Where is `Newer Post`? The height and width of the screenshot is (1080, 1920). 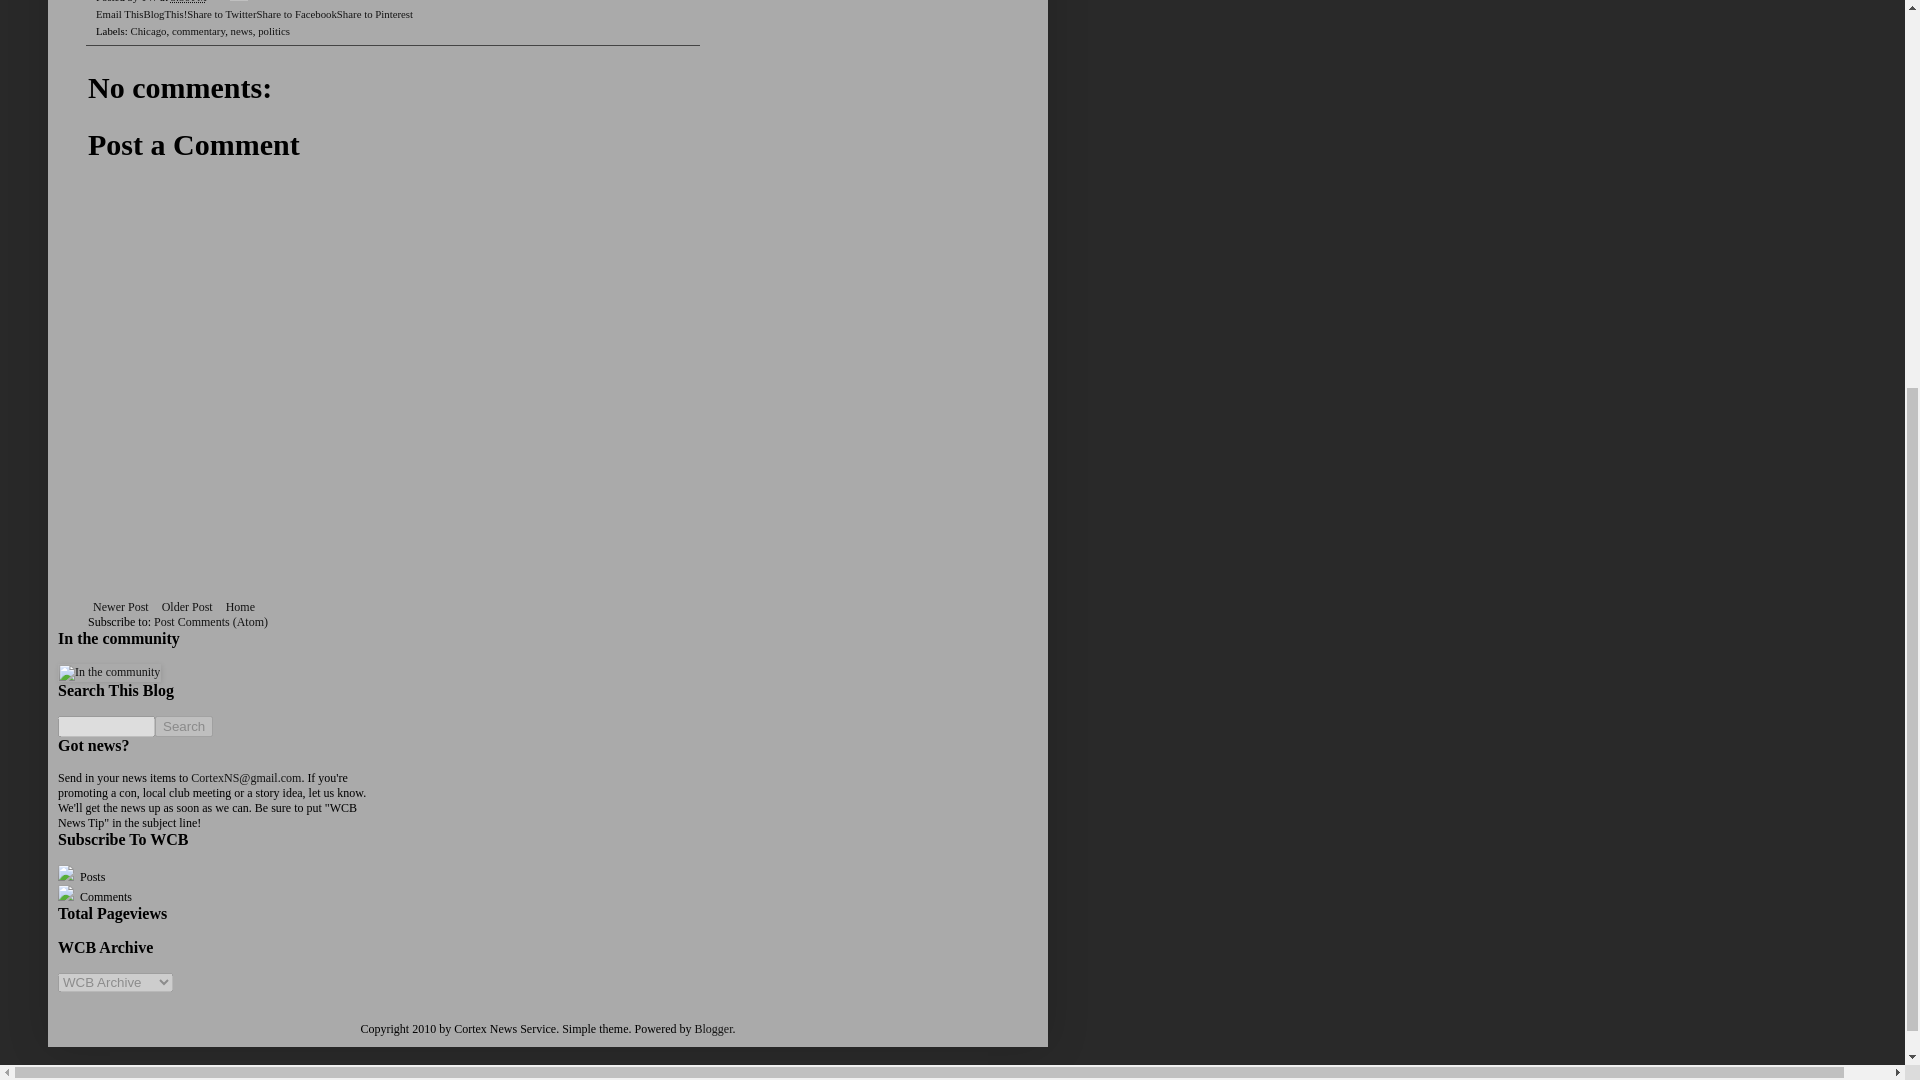 Newer Post is located at coordinates (120, 606).